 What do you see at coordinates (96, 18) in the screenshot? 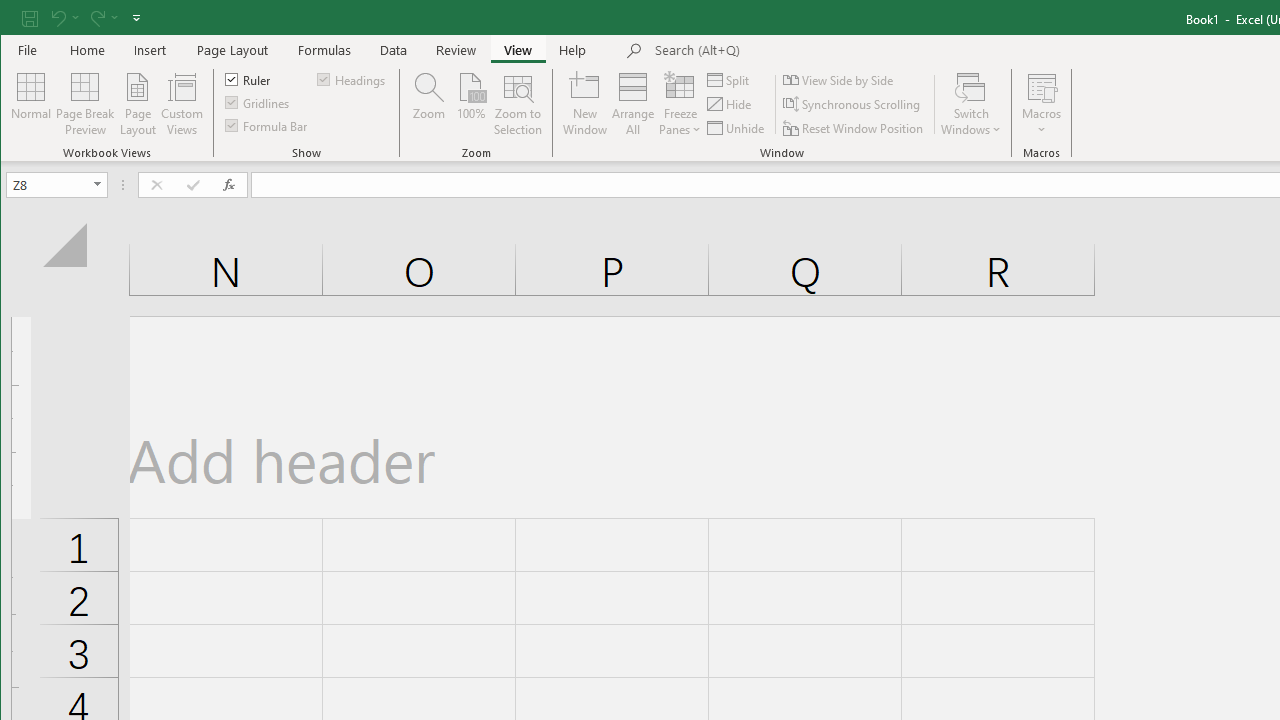
I see `Redo` at bounding box center [96, 18].